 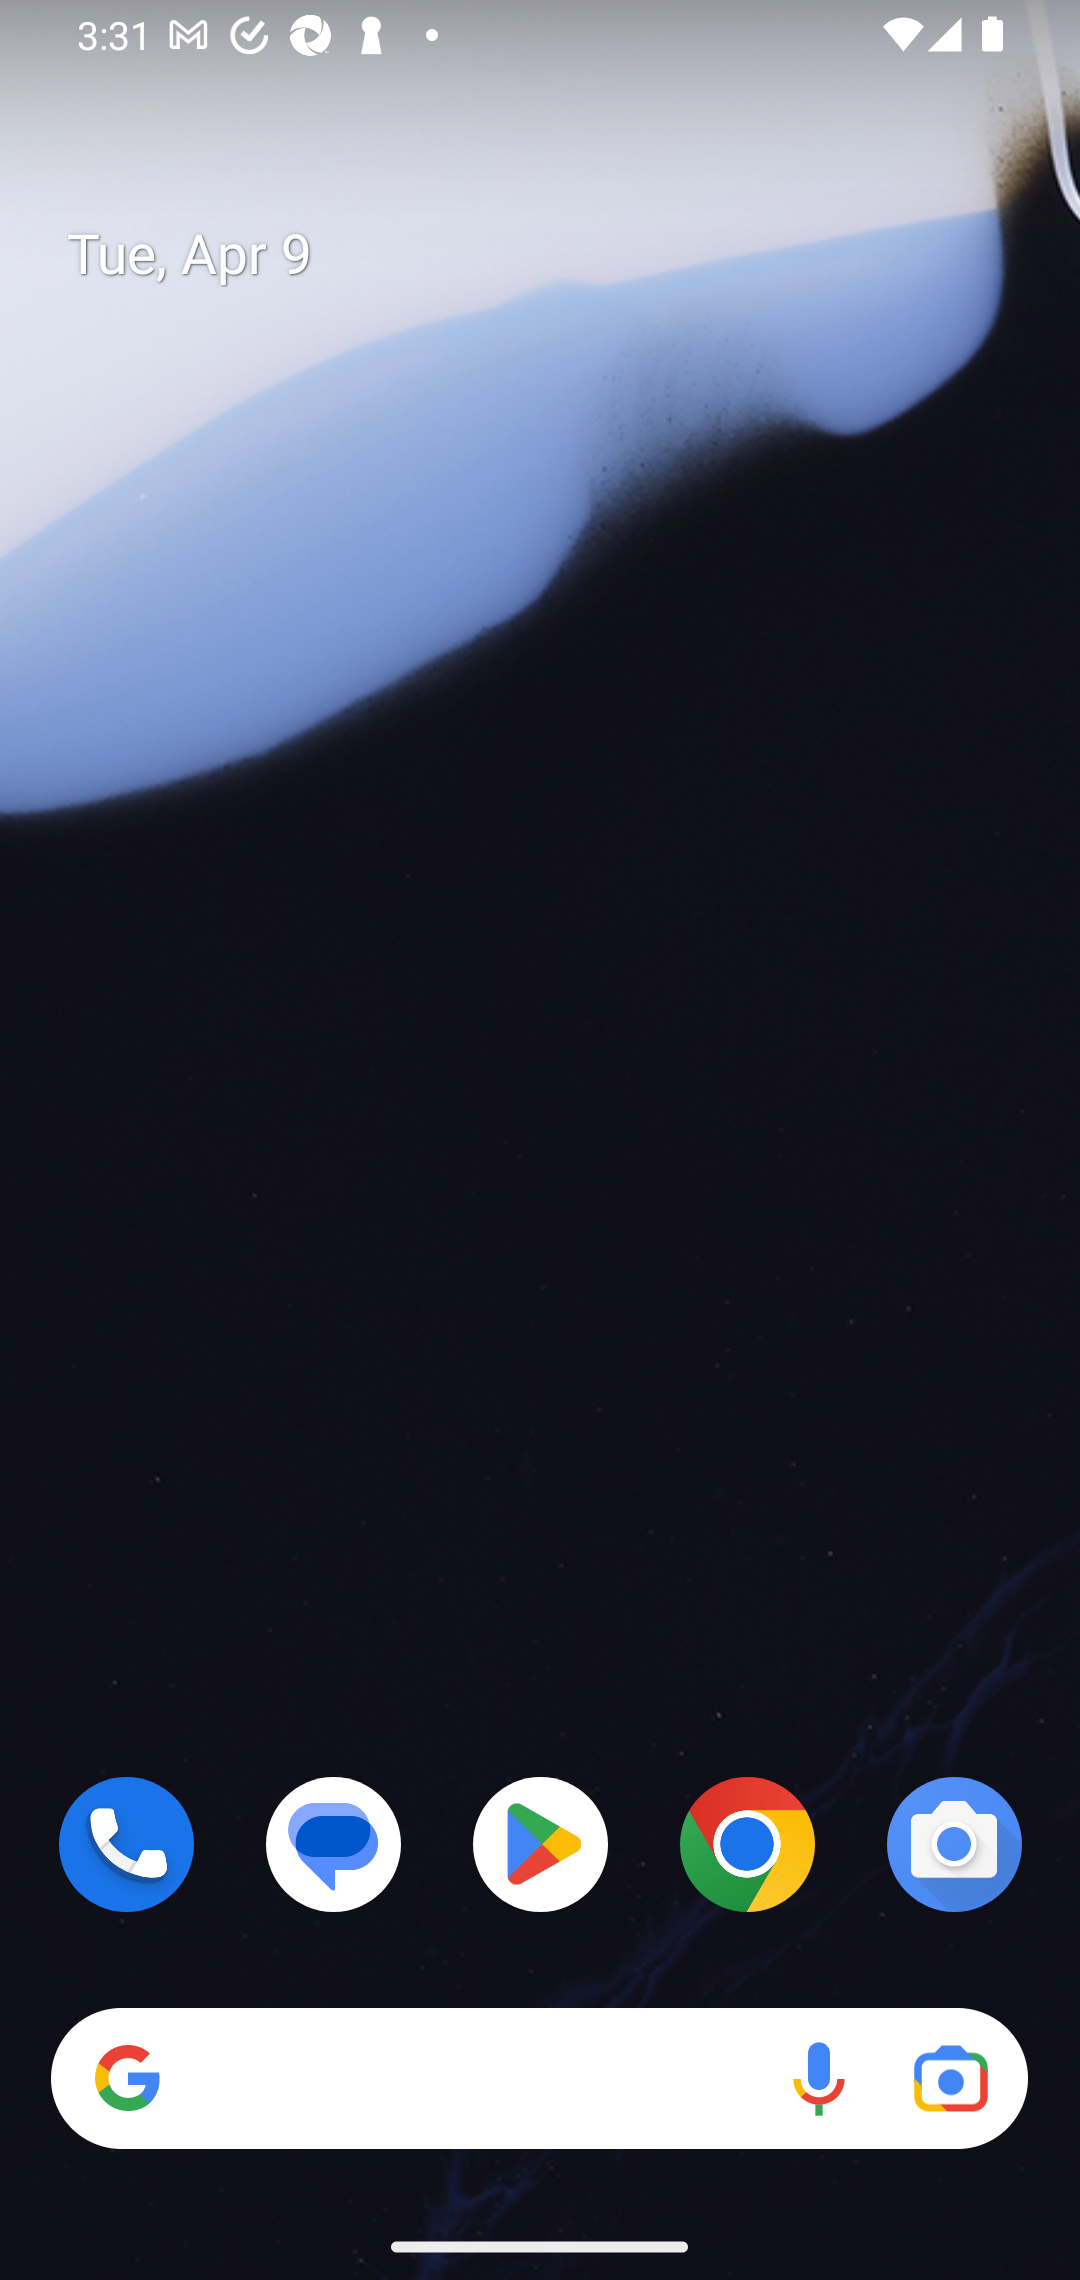 What do you see at coordinates (334, 1844) in the screenshot?
I see `Messages` at bounding box center [334, 1844].